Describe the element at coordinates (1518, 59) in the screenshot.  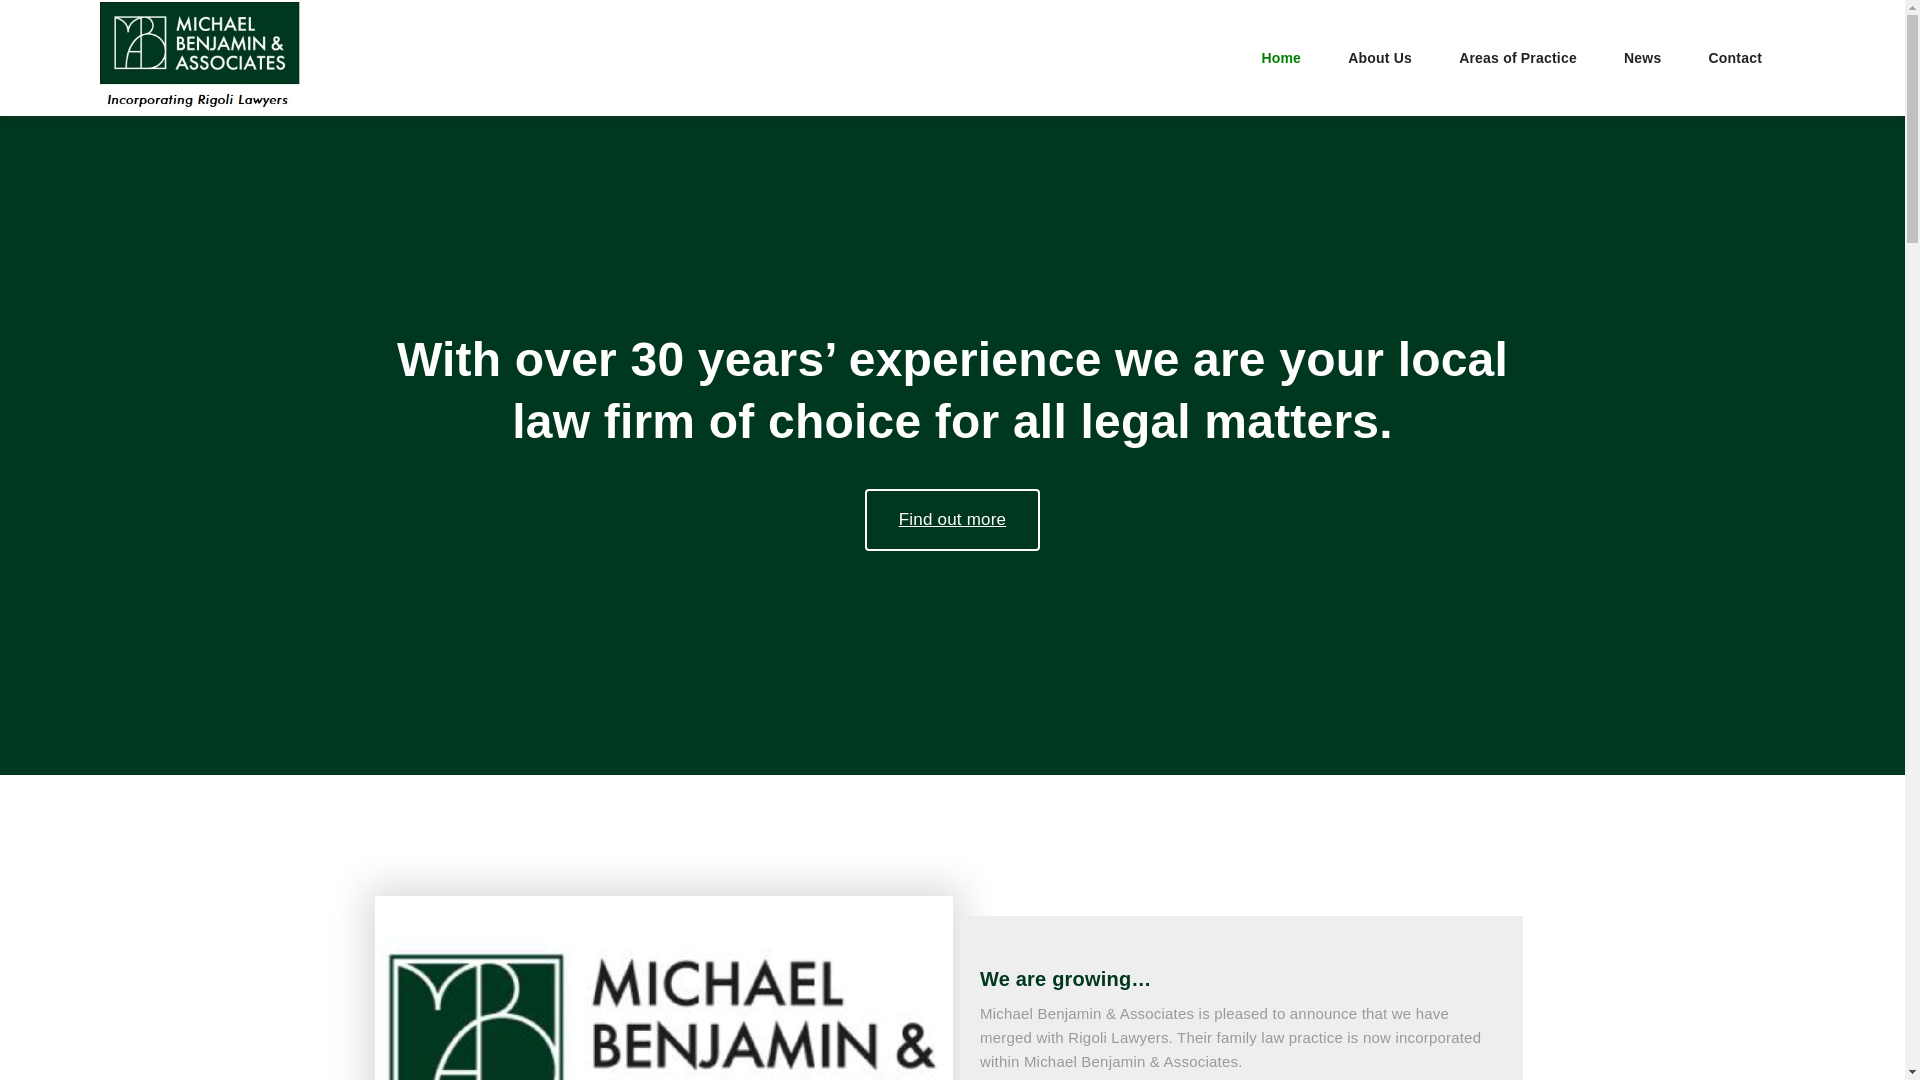
I see `Areas of Practice` at that location.